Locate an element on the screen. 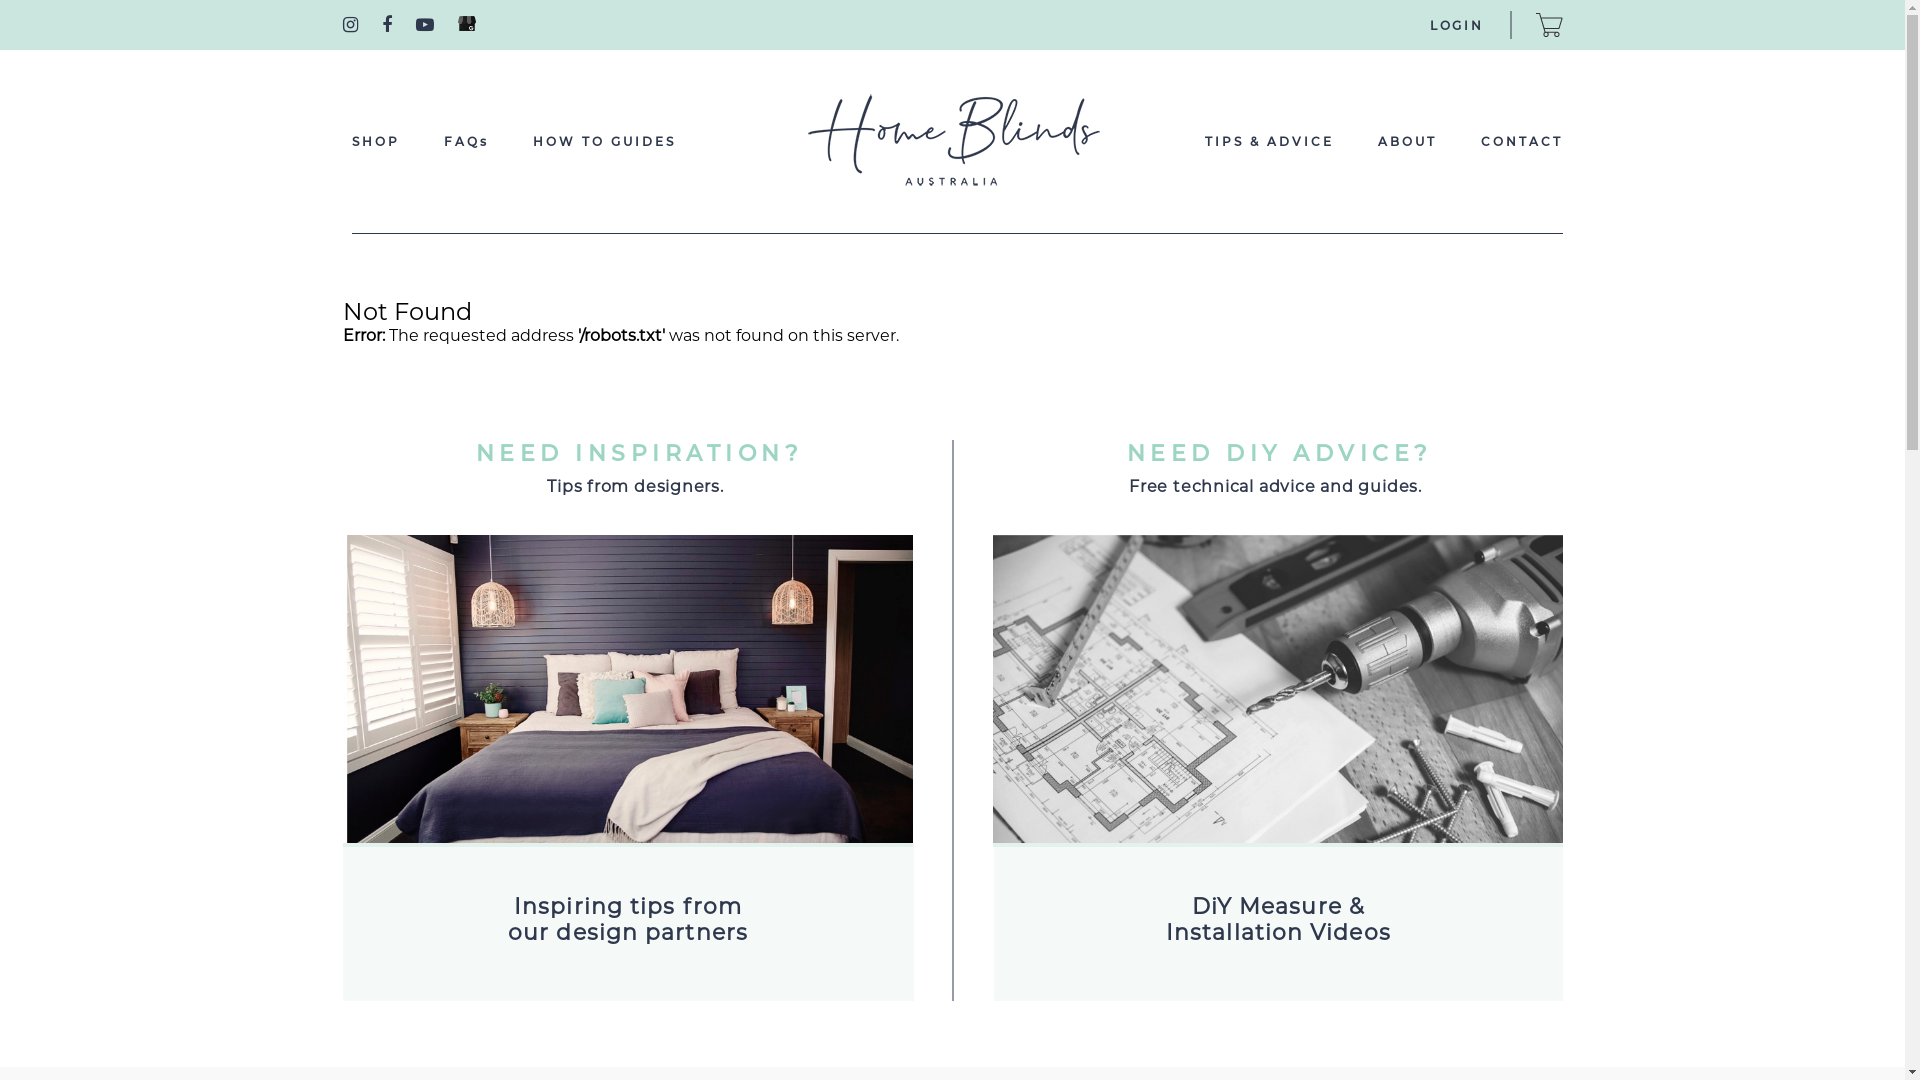 This screenshot has width=1920, height=1080. ABOUT is located at coordinates (1408, 142).